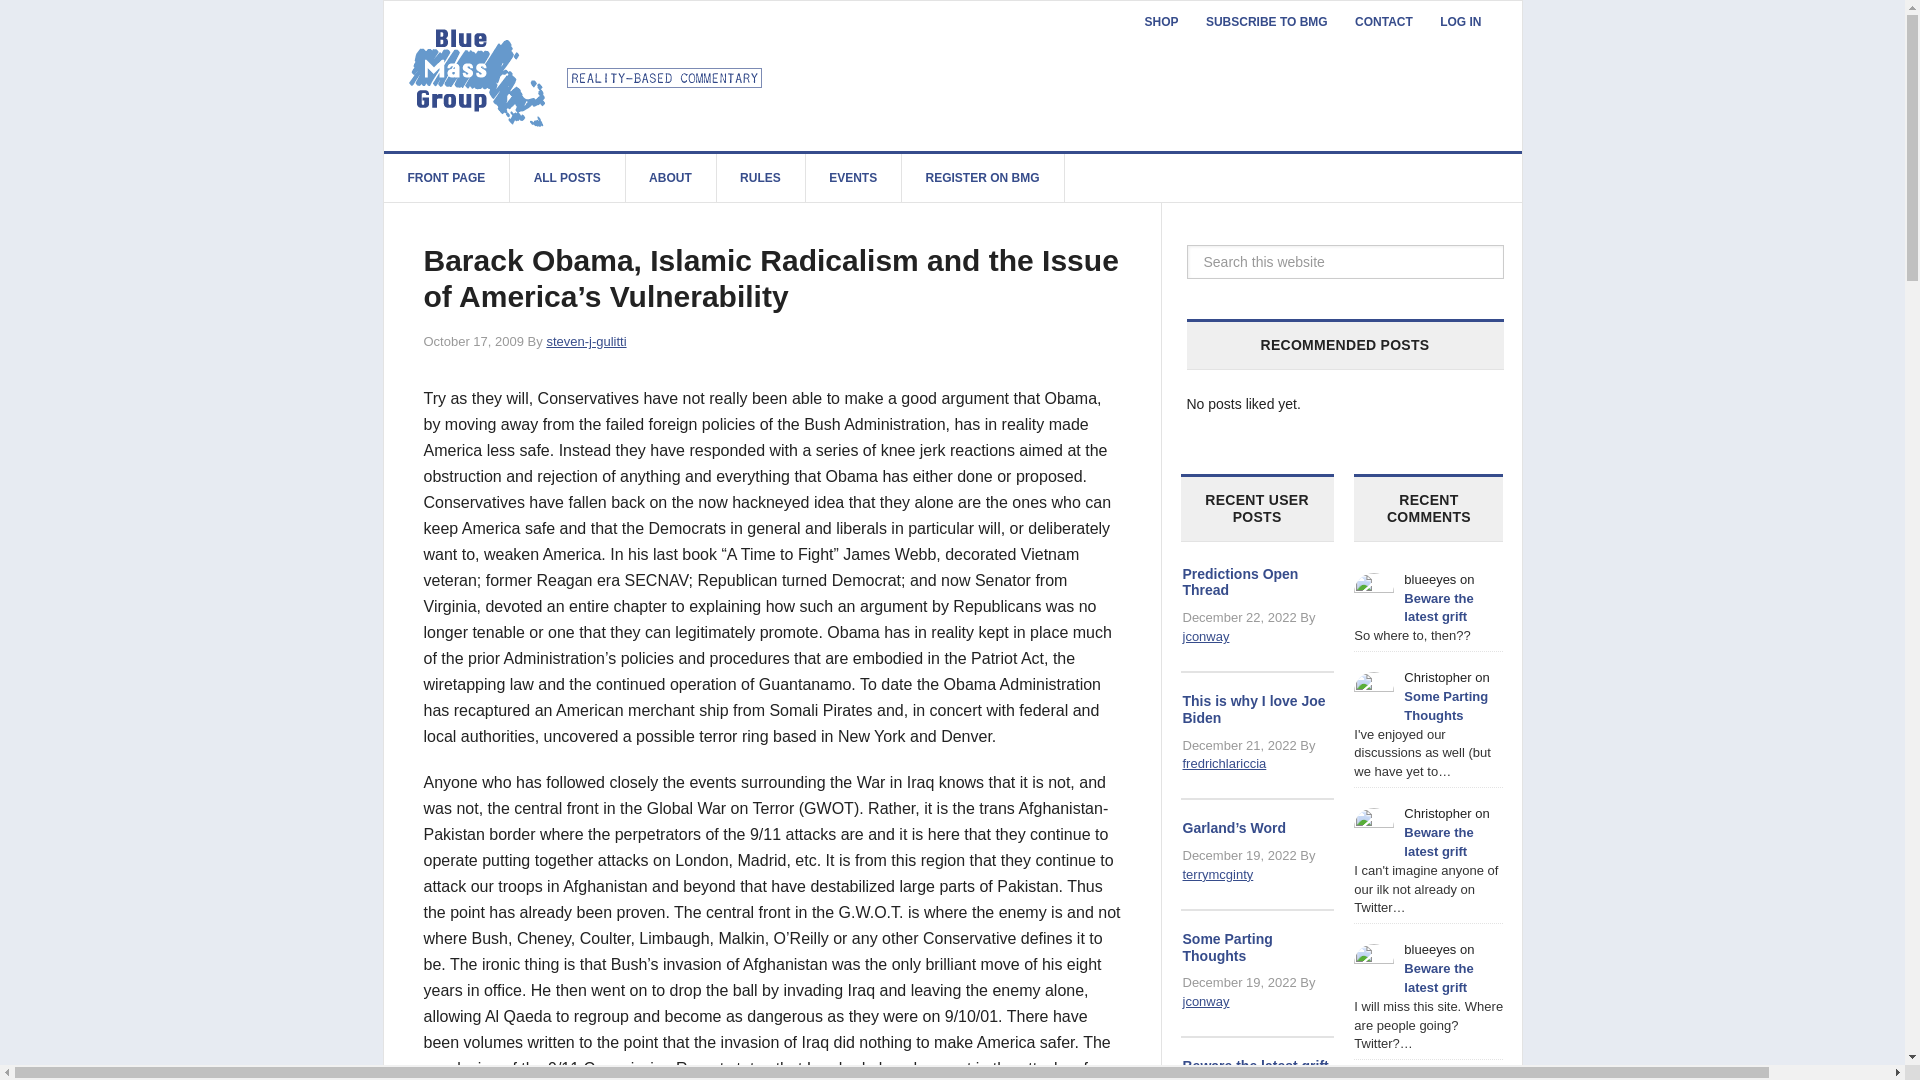 Image resolution: width=1920 pixels, height=1080 pixels. I want to click on jconway, so click(1205, 636).